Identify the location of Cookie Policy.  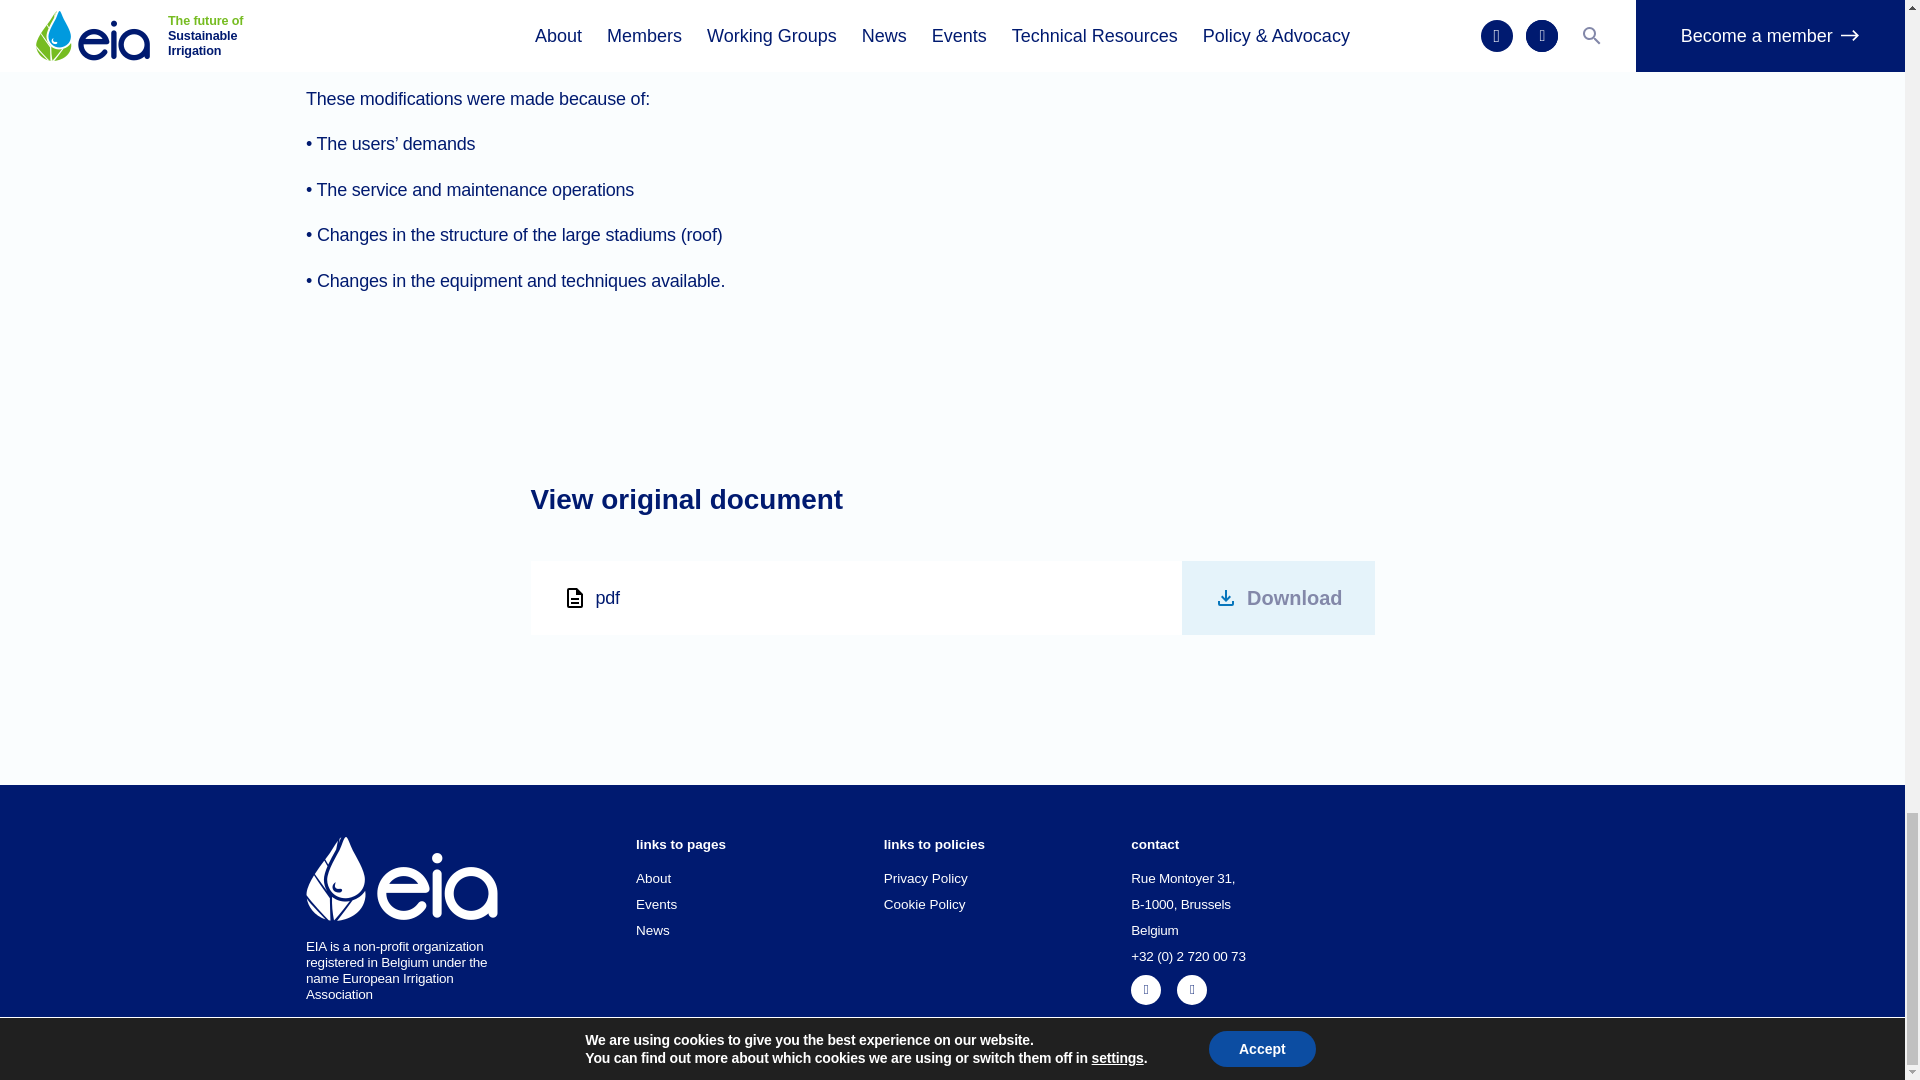
(1008, 910).